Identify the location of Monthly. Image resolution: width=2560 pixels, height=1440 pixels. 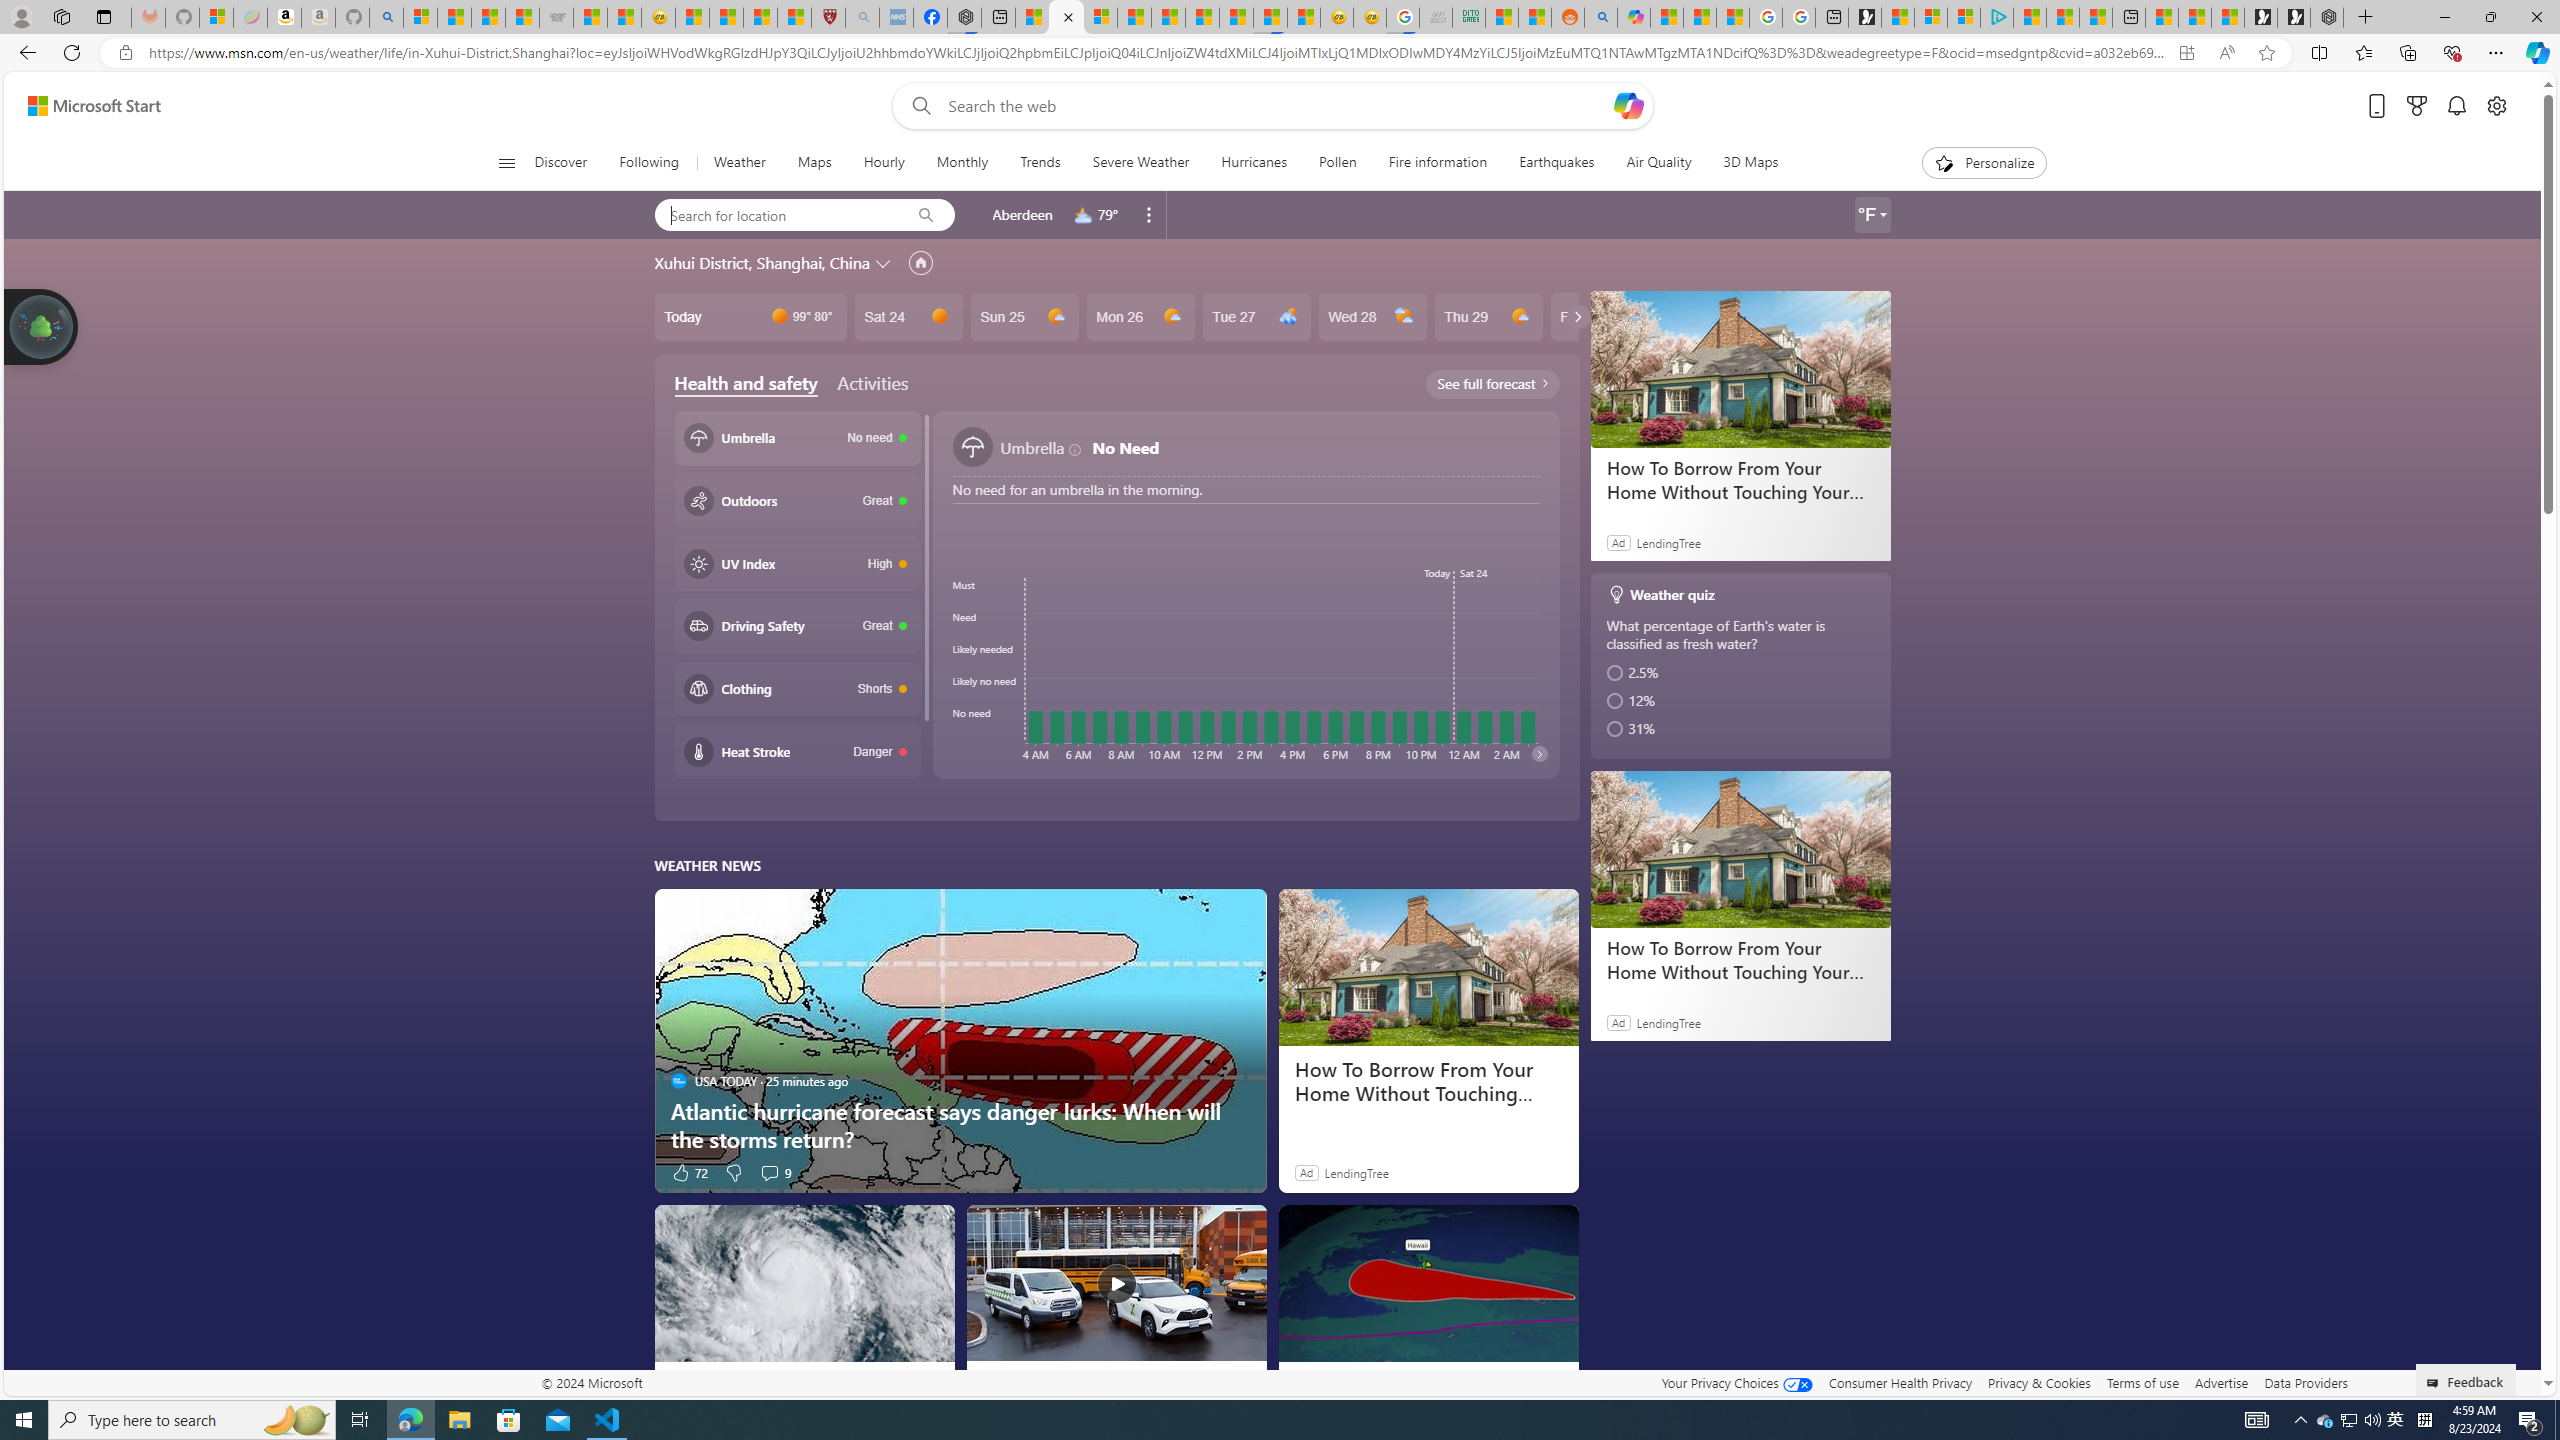
(962, 163).